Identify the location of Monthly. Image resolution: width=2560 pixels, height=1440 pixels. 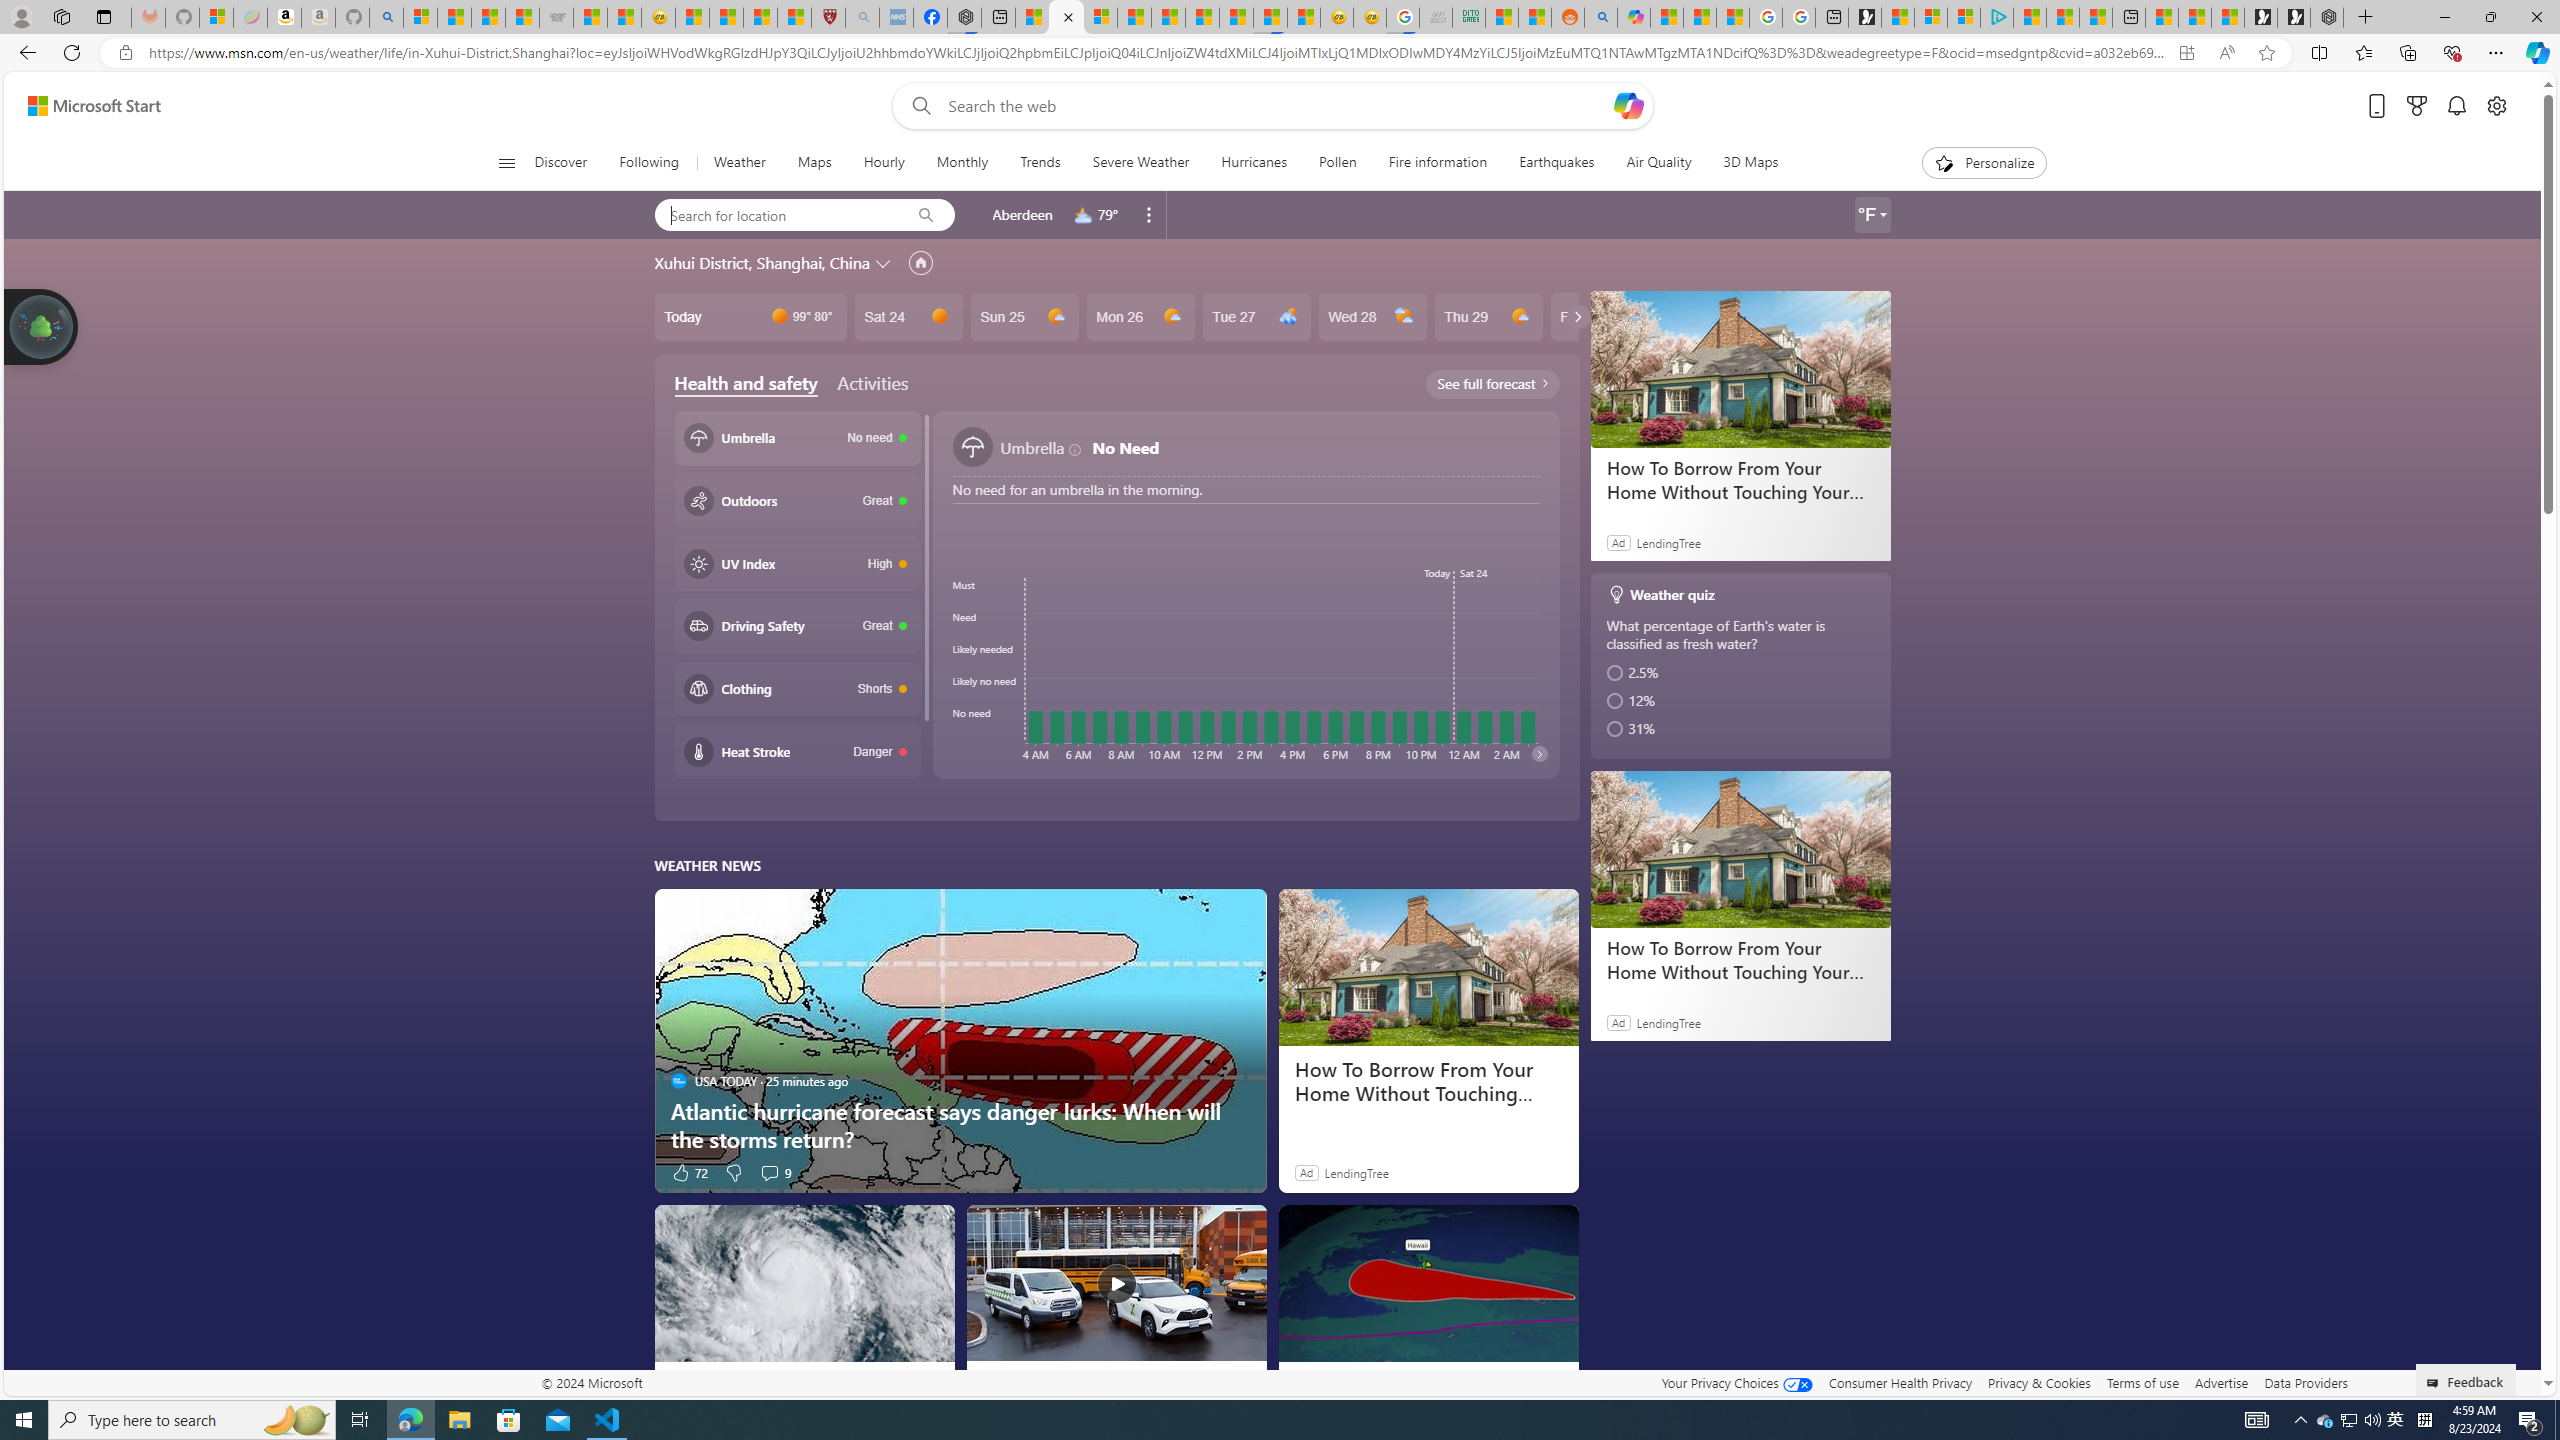
(962, 163).